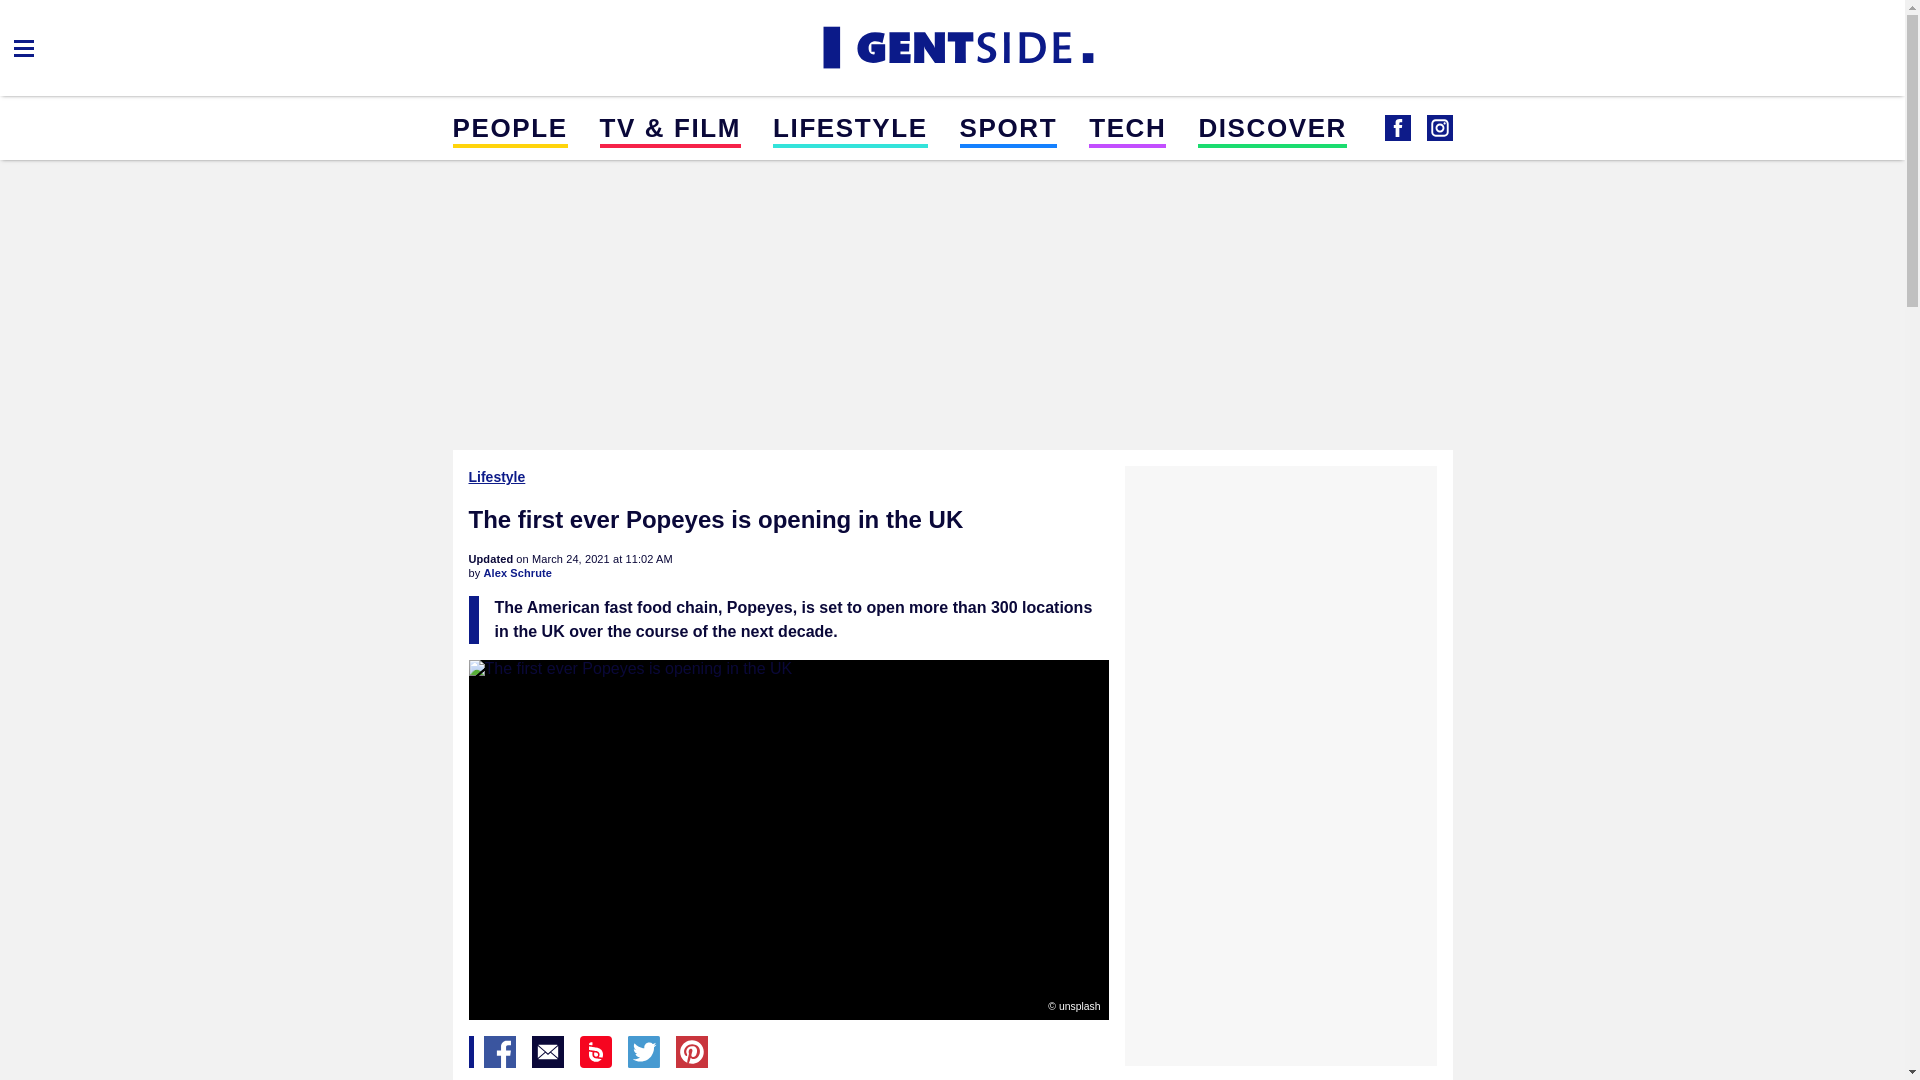 The height and width of the screenshot is (1080, 1920). Describe the element at coordinates (508, 127) in the screenshot. I see `PEOPLE` at that location.